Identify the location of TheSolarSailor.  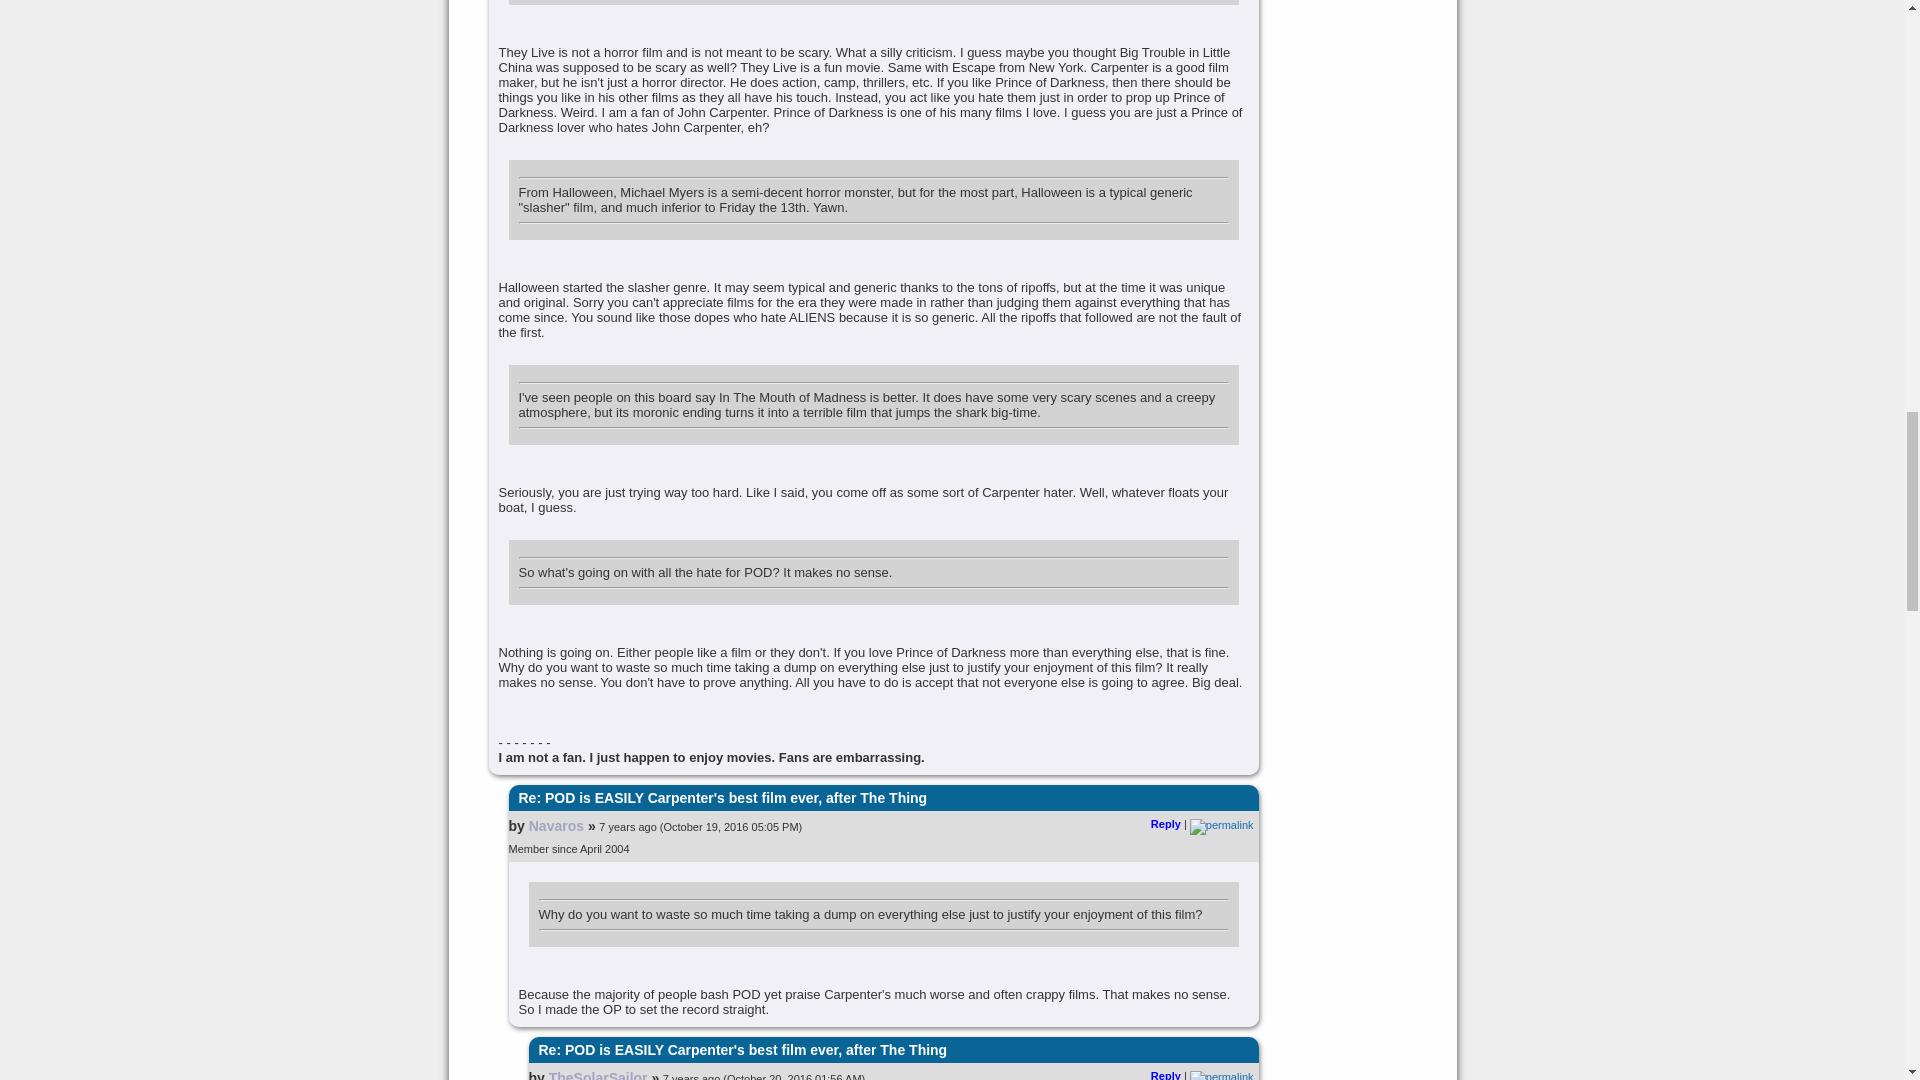
(598, 1075).